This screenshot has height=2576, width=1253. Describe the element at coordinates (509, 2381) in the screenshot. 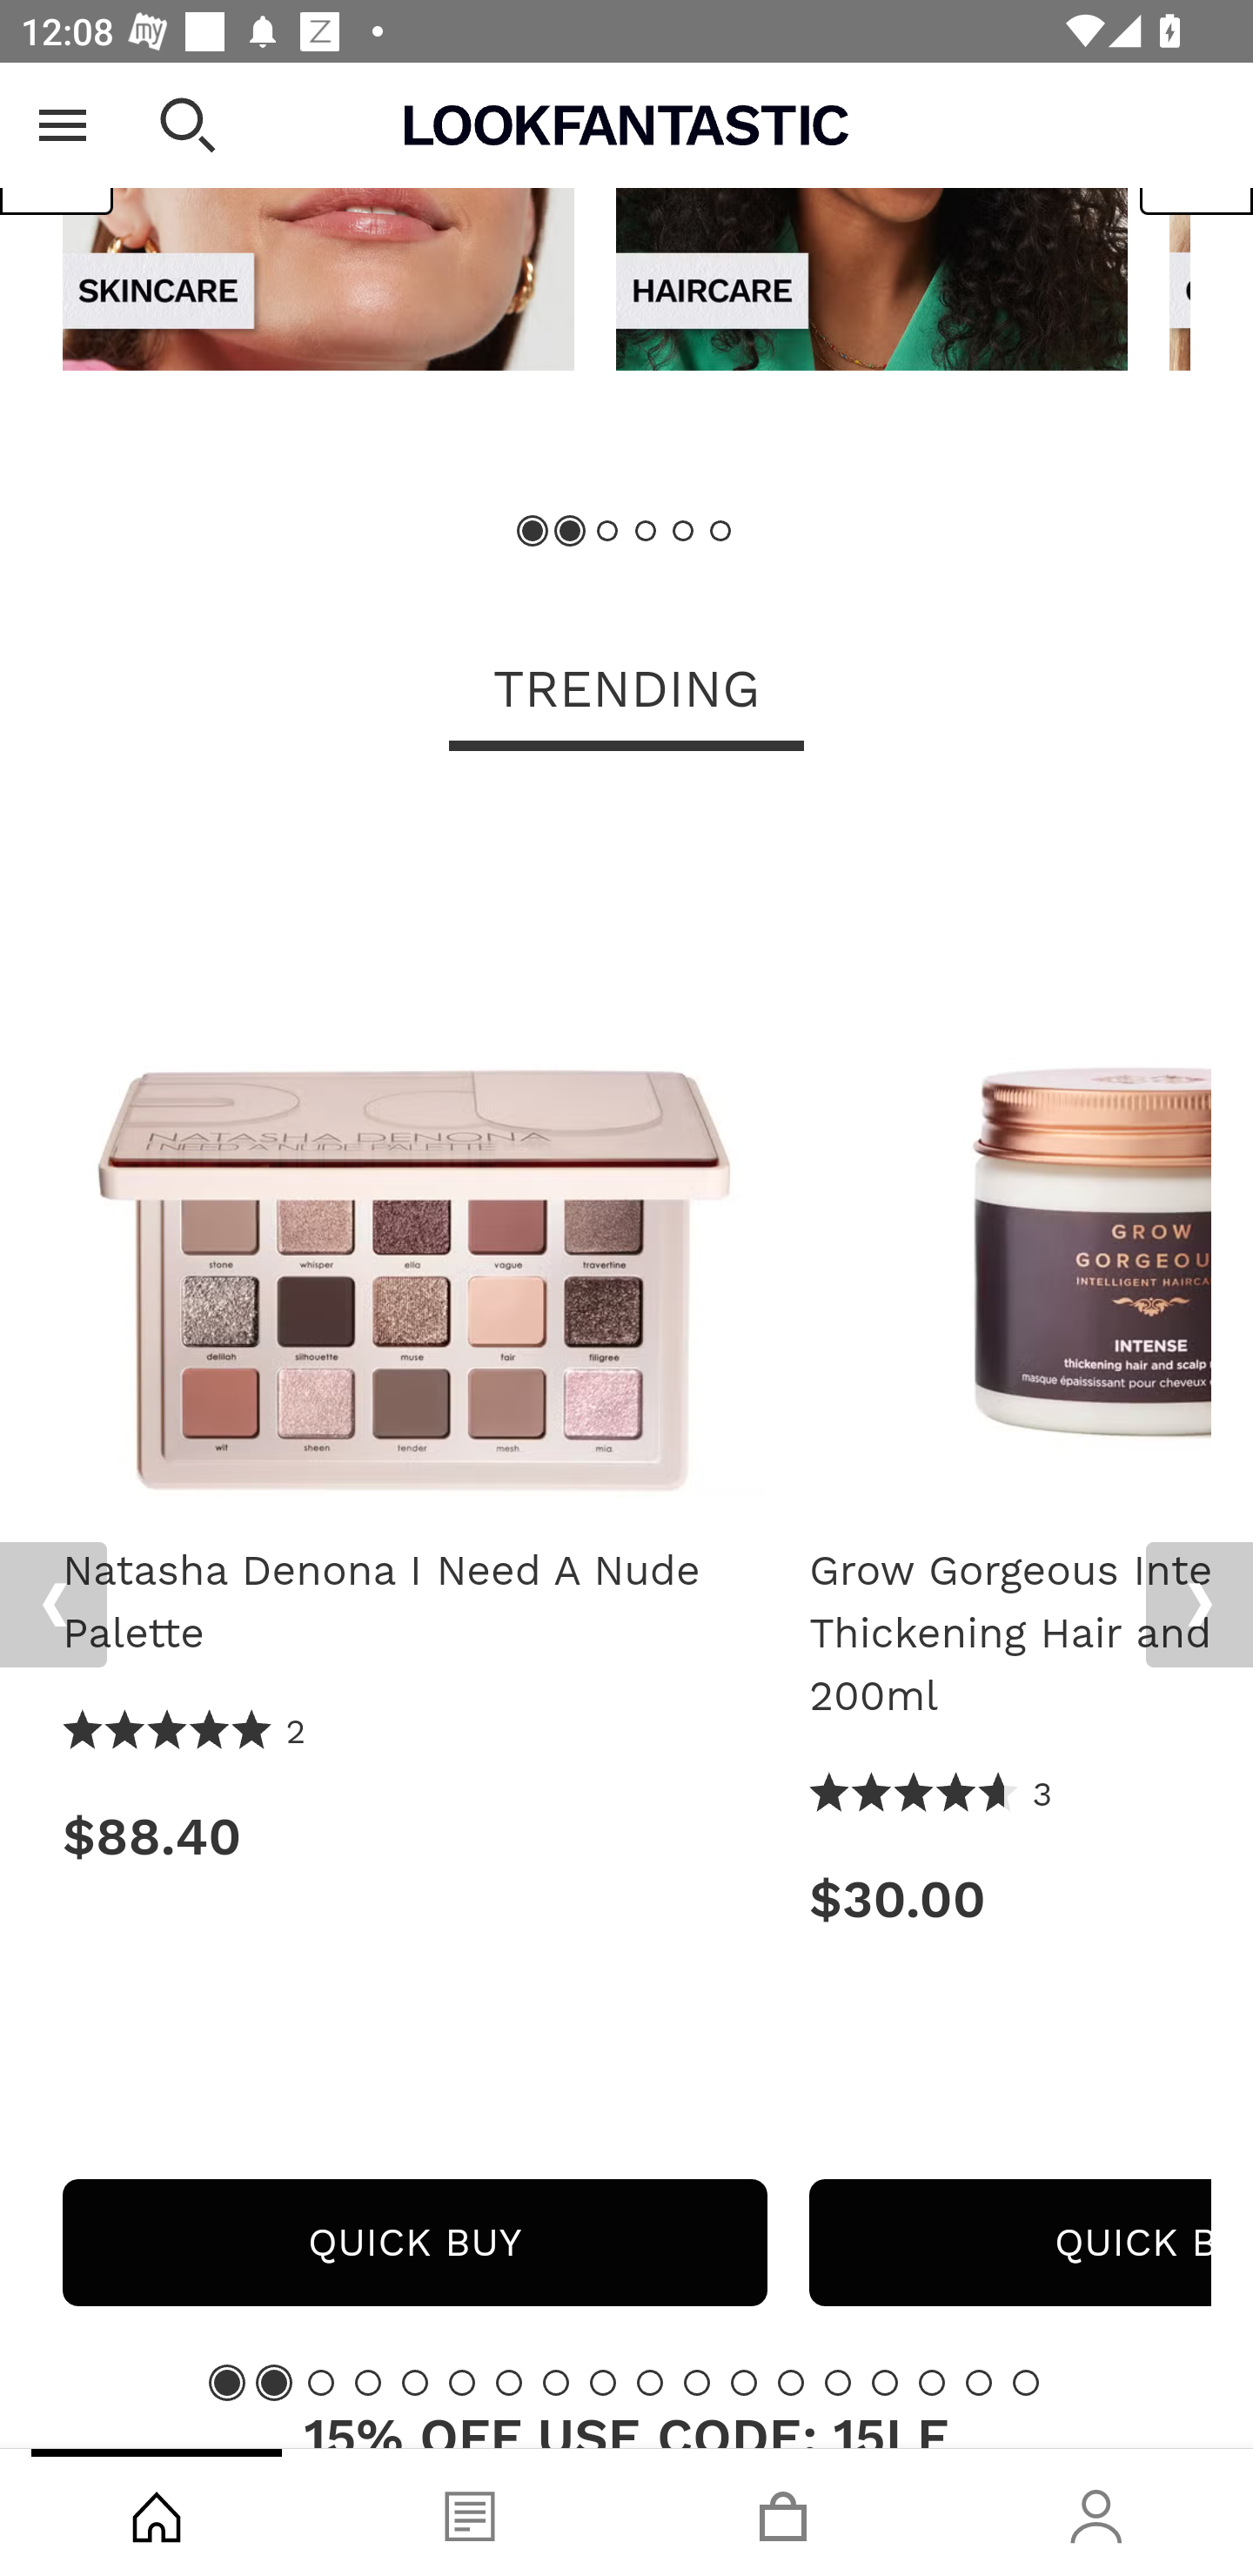

I see `Slide 7` at that location.